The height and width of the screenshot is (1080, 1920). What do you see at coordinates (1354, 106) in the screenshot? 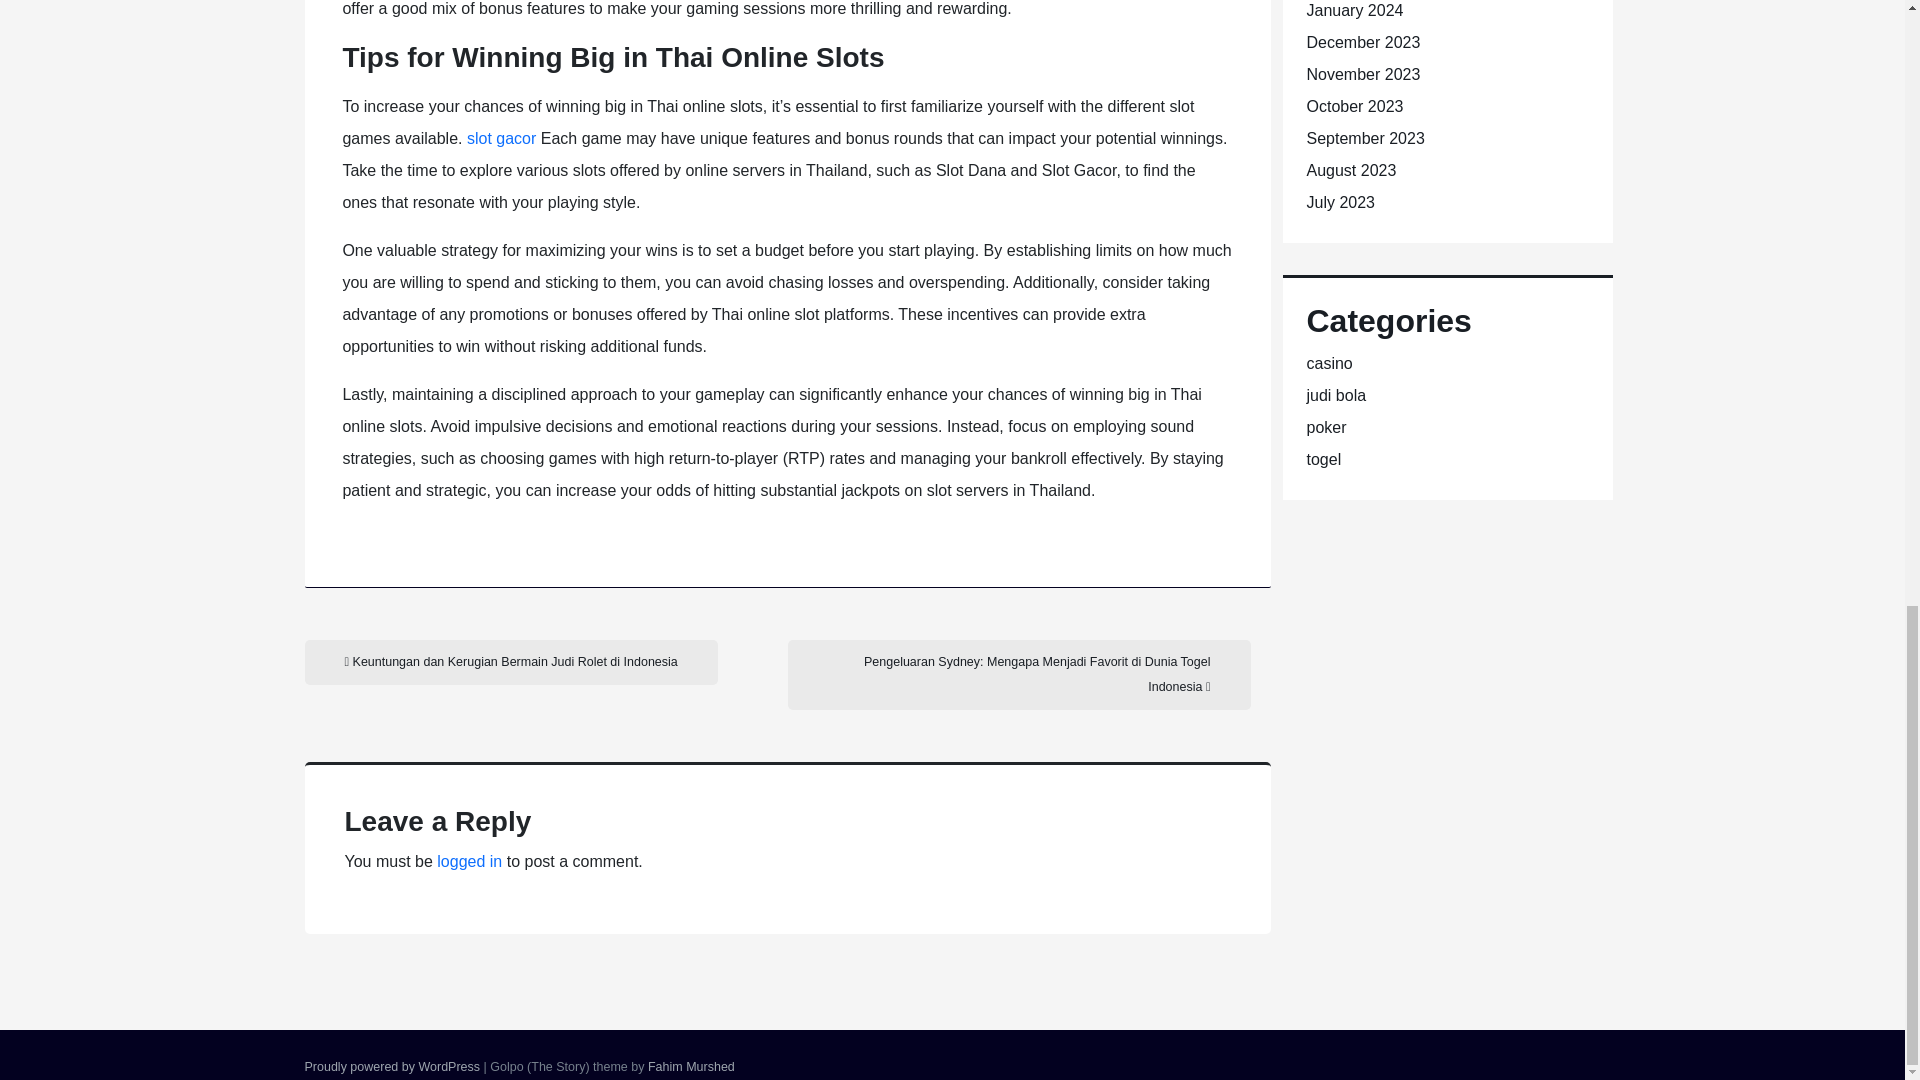
I see `October 2023` at bounding box center [1354, 106].